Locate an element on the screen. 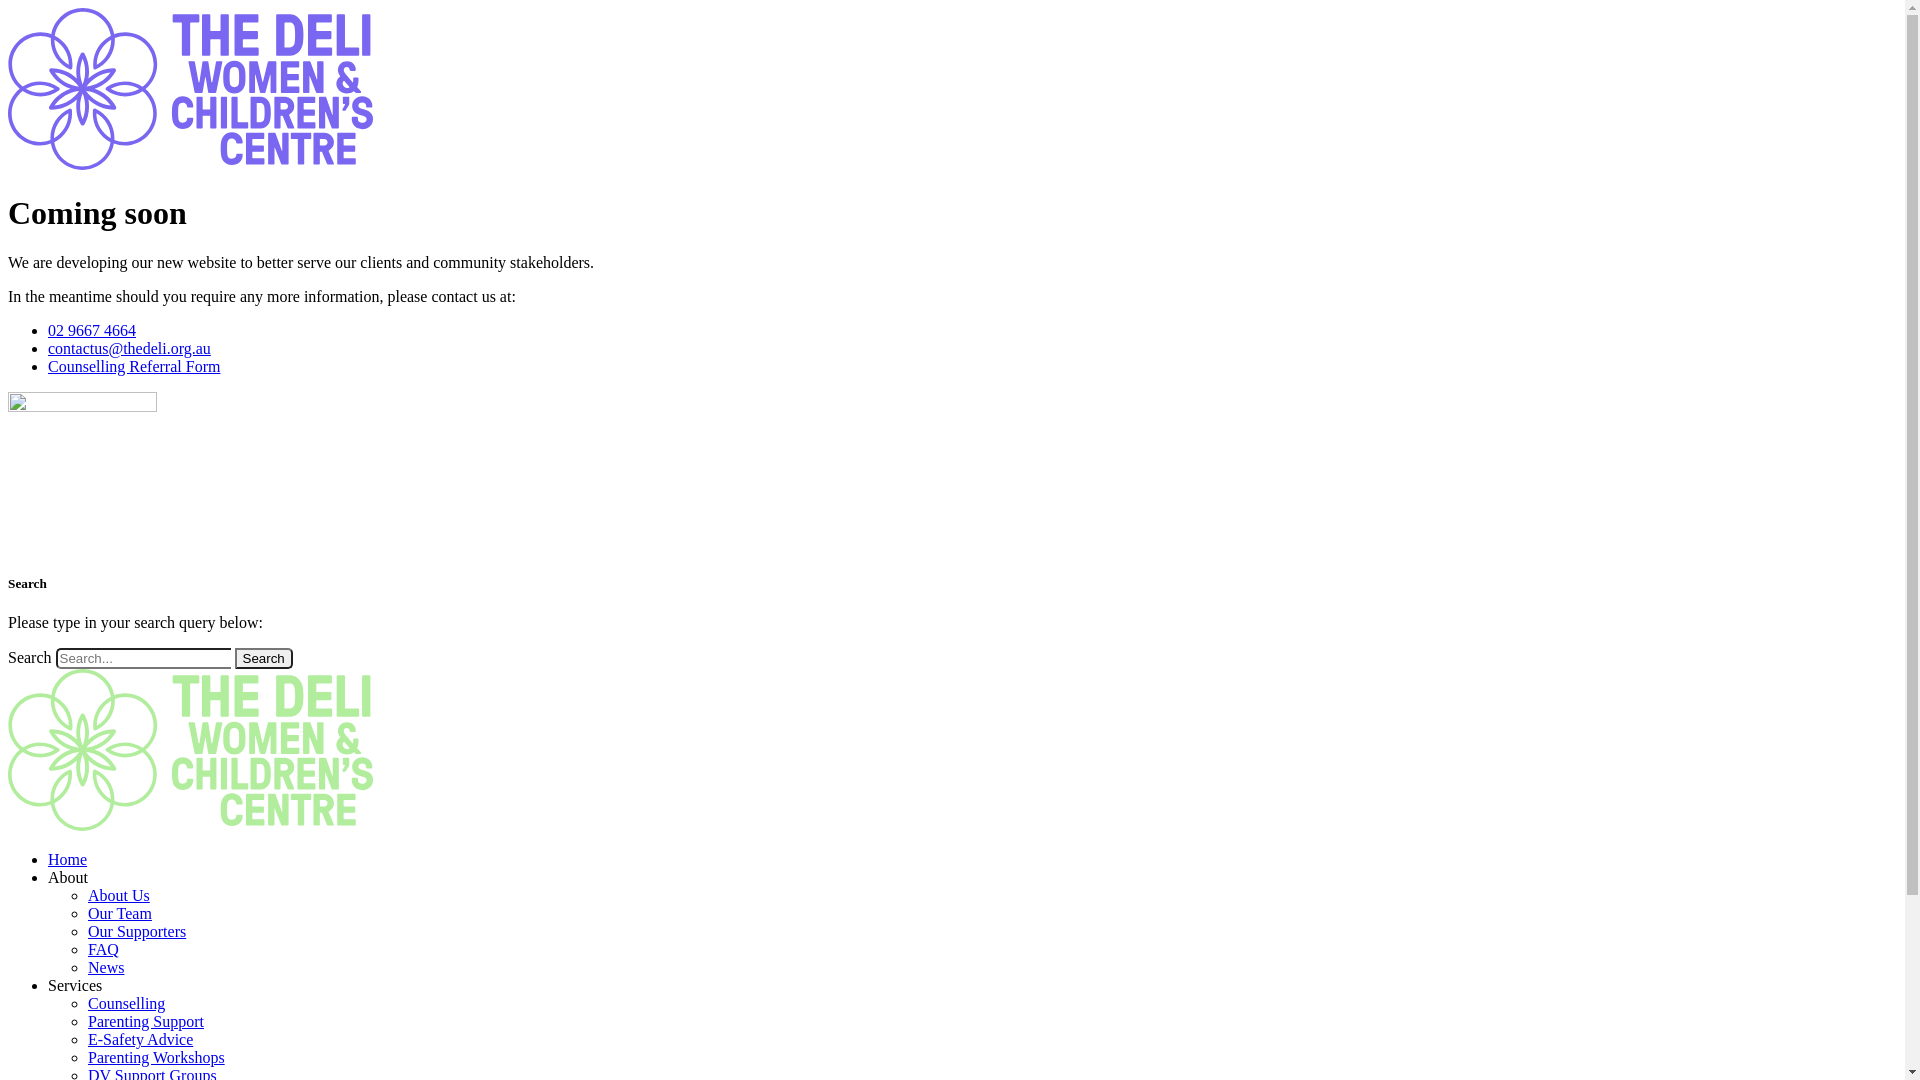  Search is located at coordinates (264, 658).